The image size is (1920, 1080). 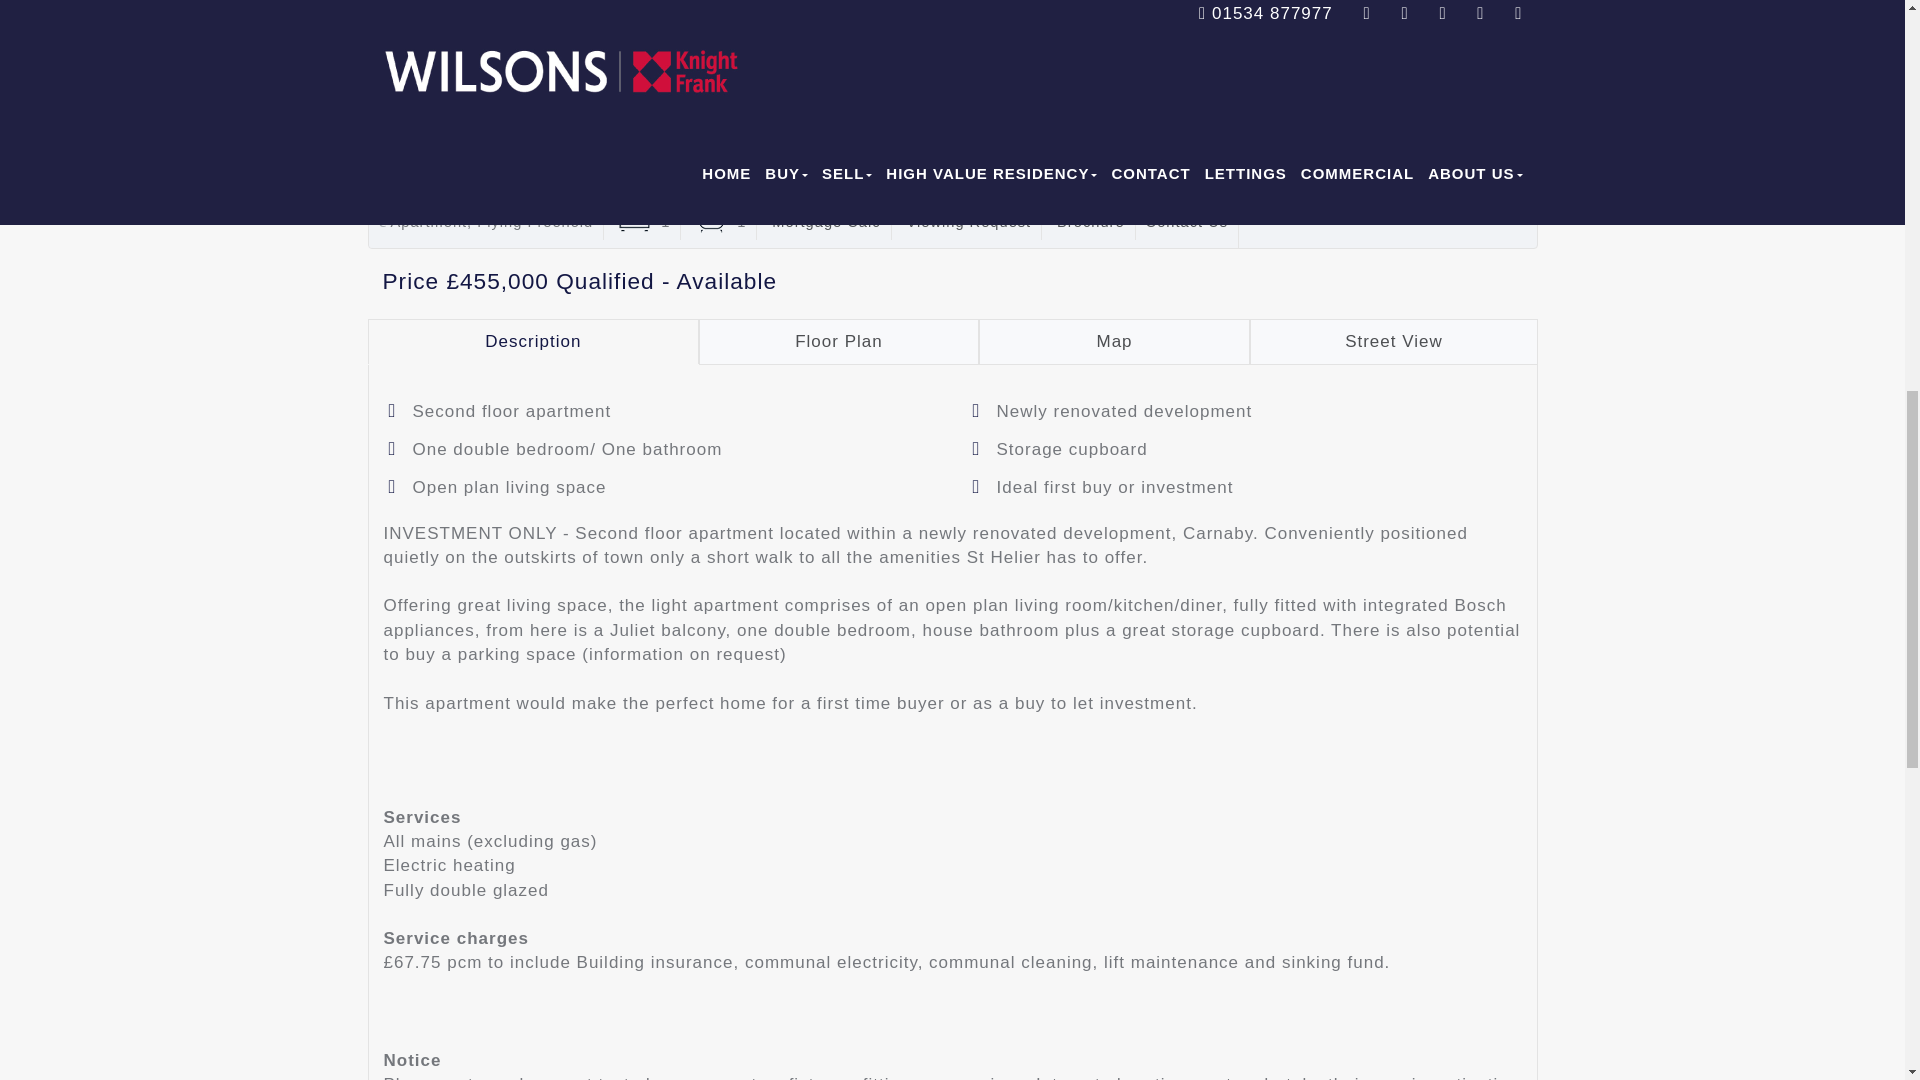 What do you see at coordinates (1090, 222) in the screenshot?
I see `Brochure` at bounding box center [1090, 222].